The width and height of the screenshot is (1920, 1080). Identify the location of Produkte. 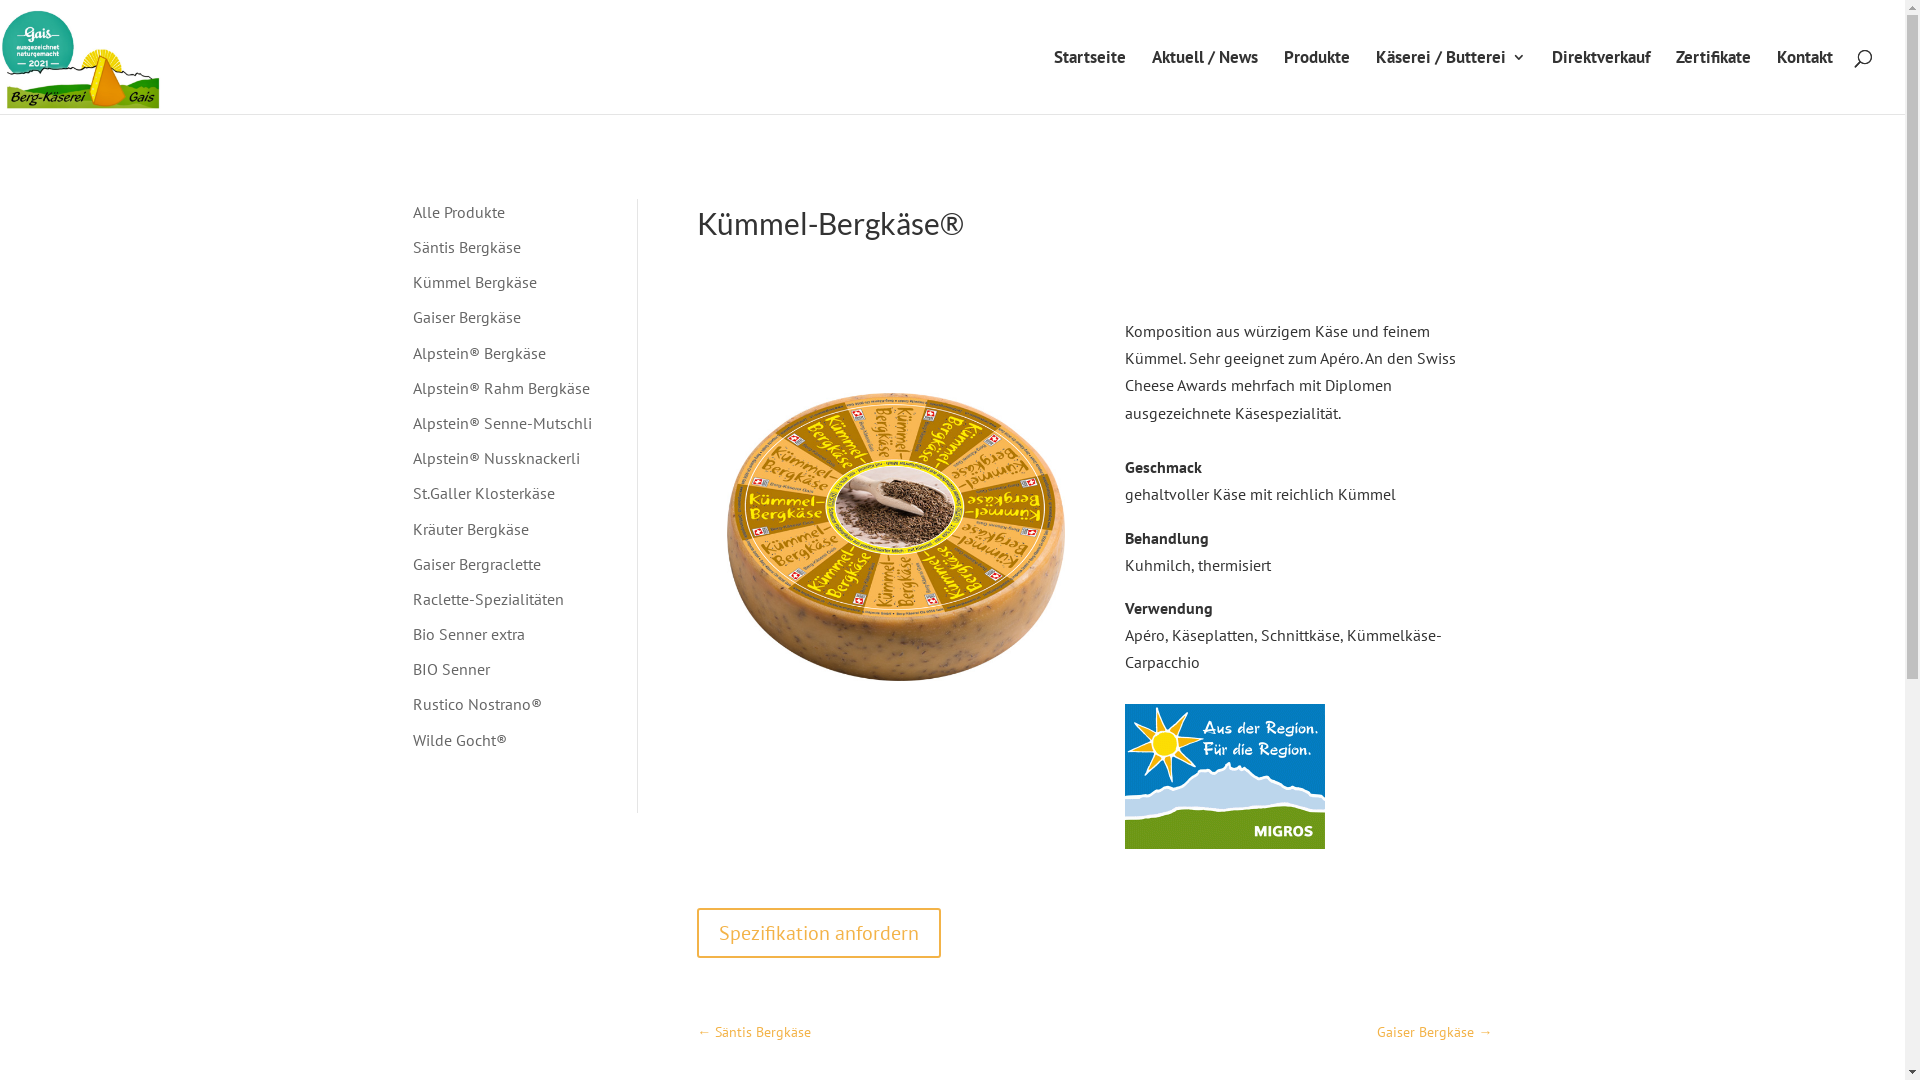
(1317, 82).